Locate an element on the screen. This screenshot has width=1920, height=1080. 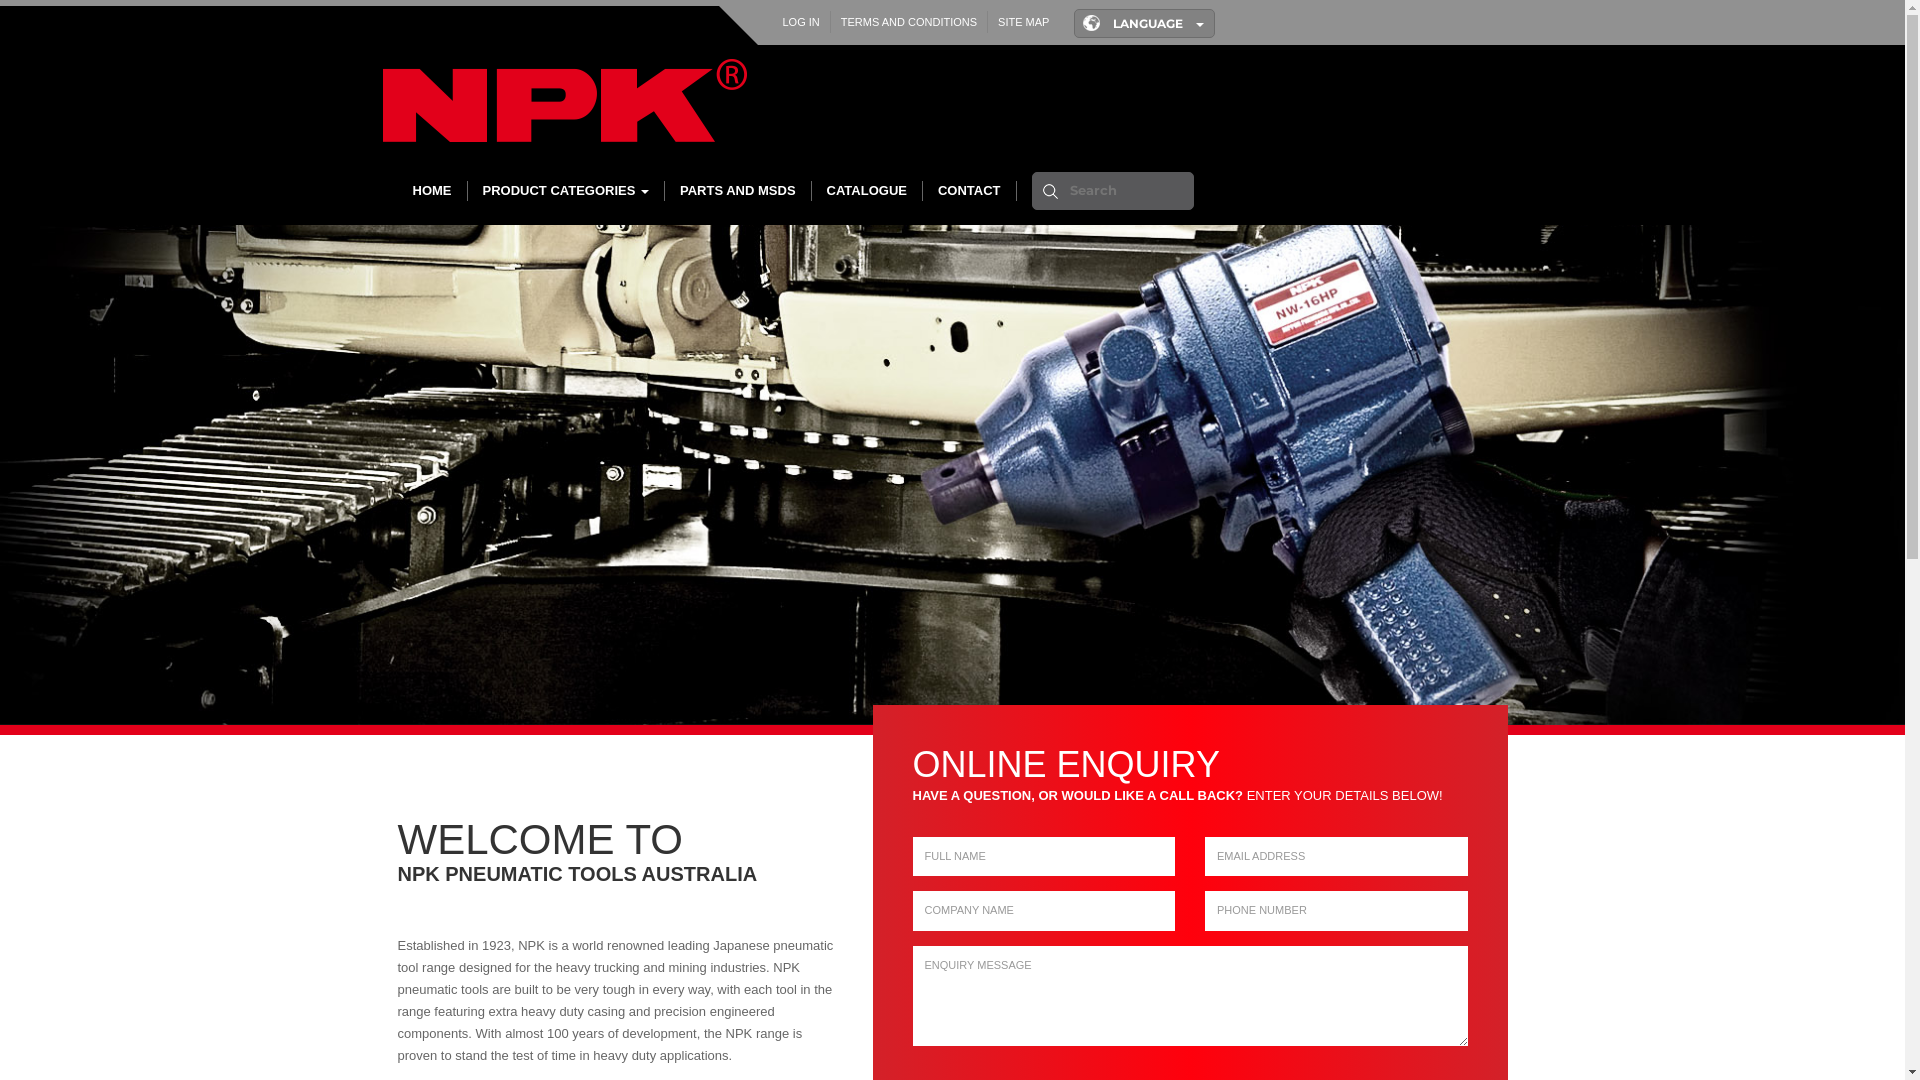
PRODUCT CATEGORIES is located at coordinates (567, 191).